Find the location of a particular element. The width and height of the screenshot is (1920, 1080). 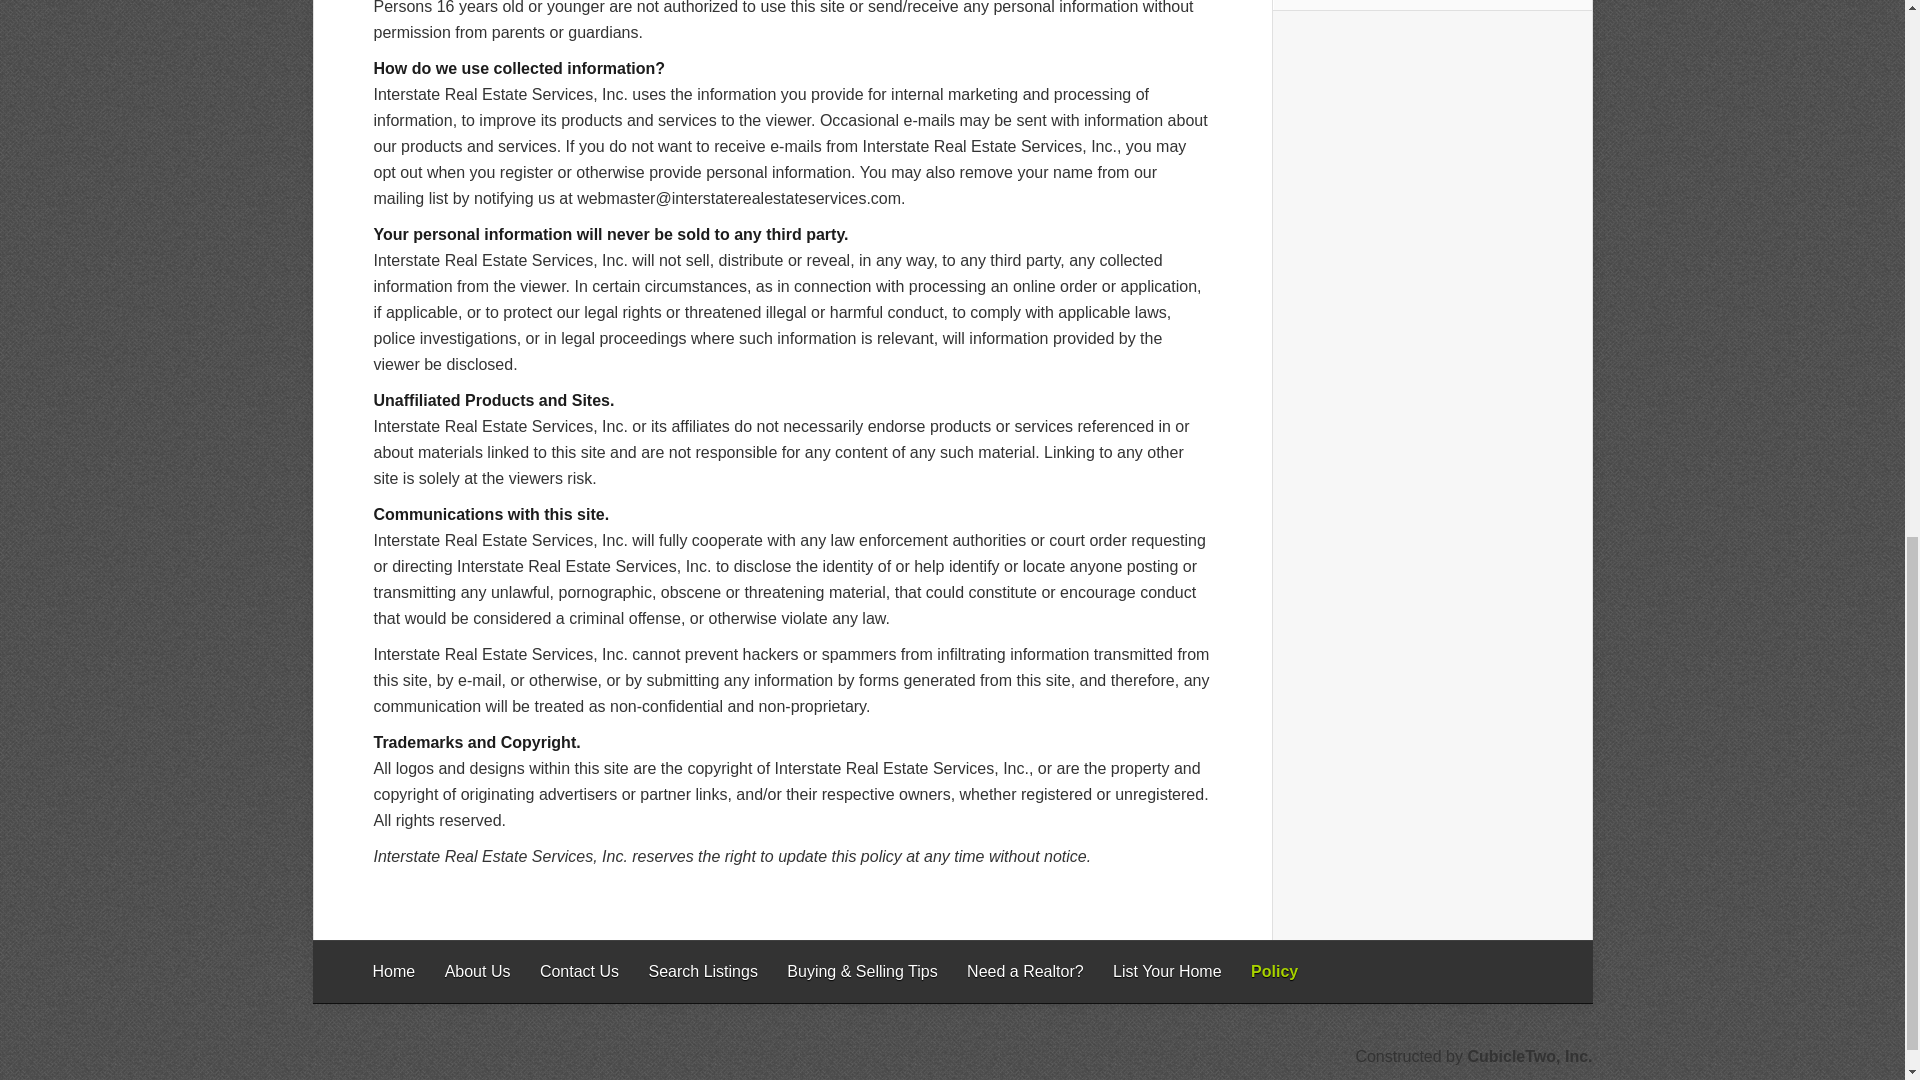

Need a Realtor? is located at coordinates (1026, 971).